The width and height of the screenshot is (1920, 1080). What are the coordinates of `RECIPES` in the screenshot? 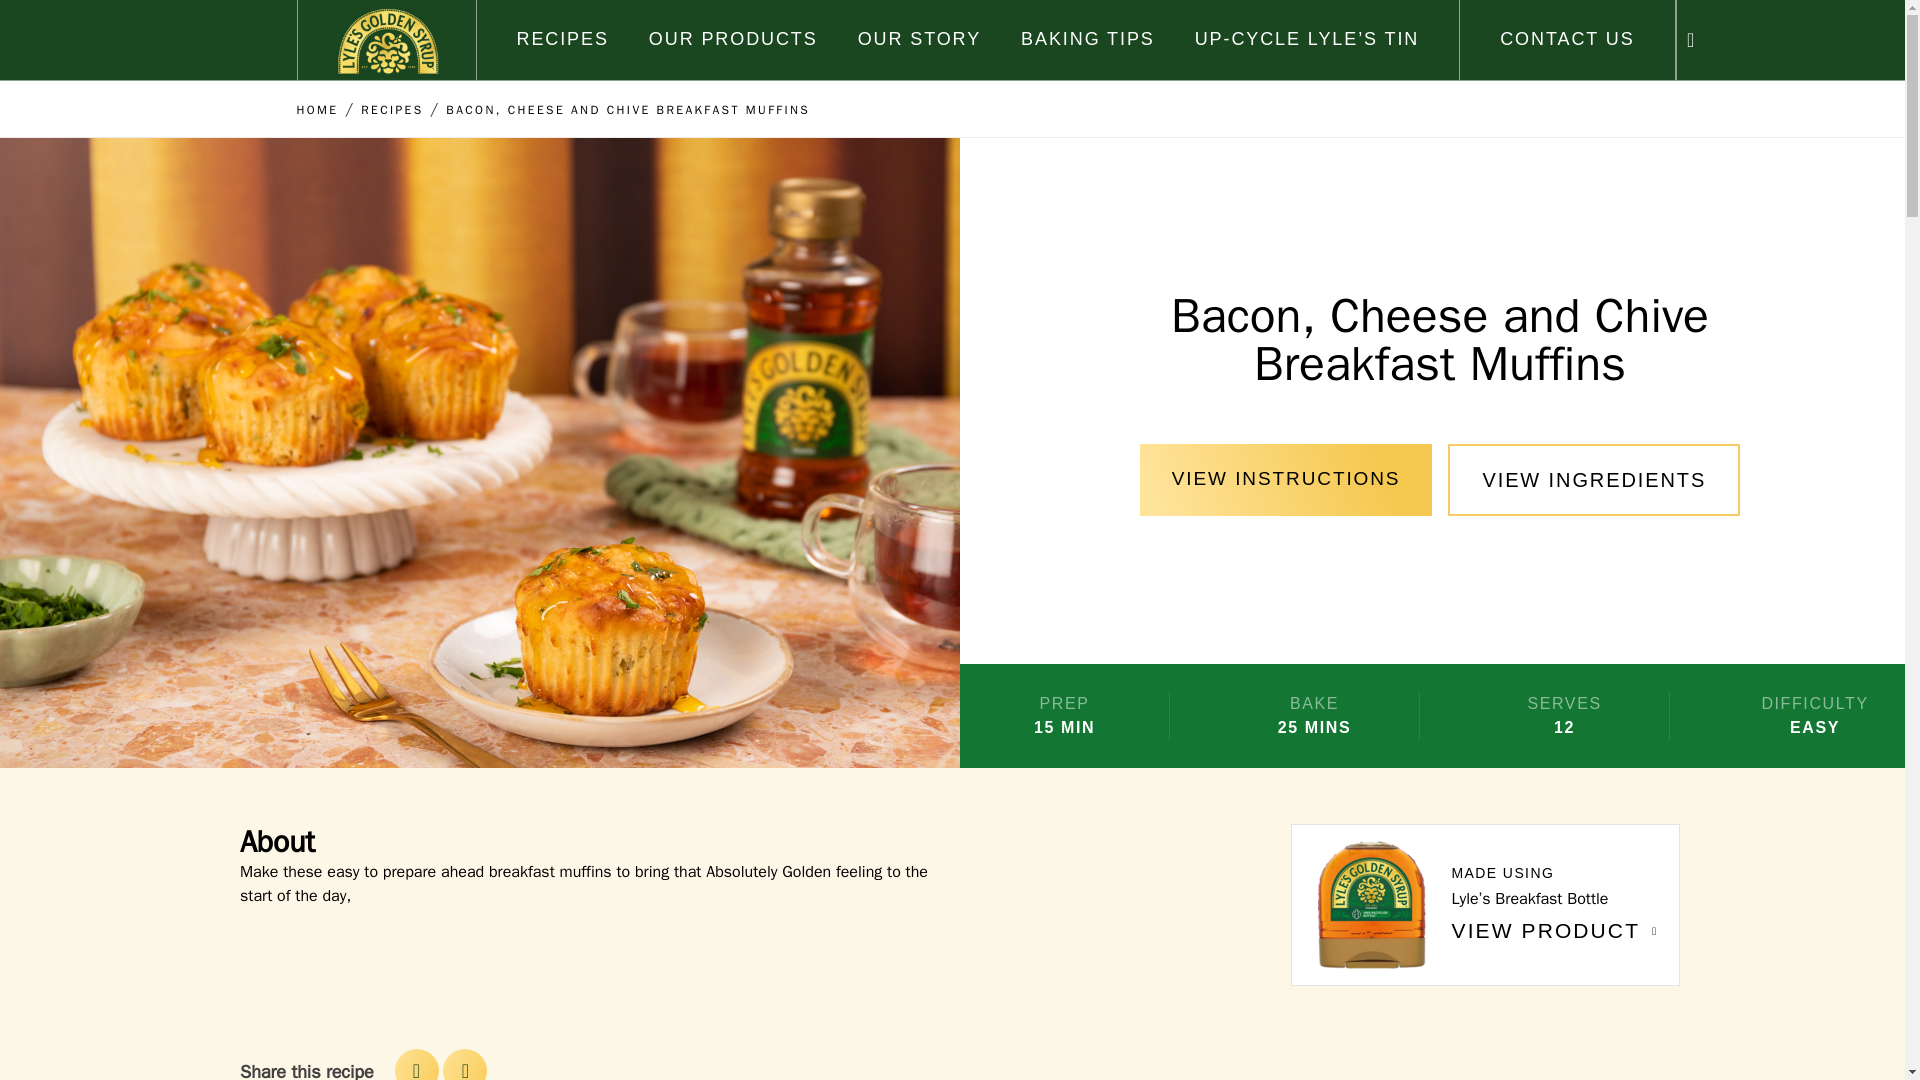 It's located at (562, 38).